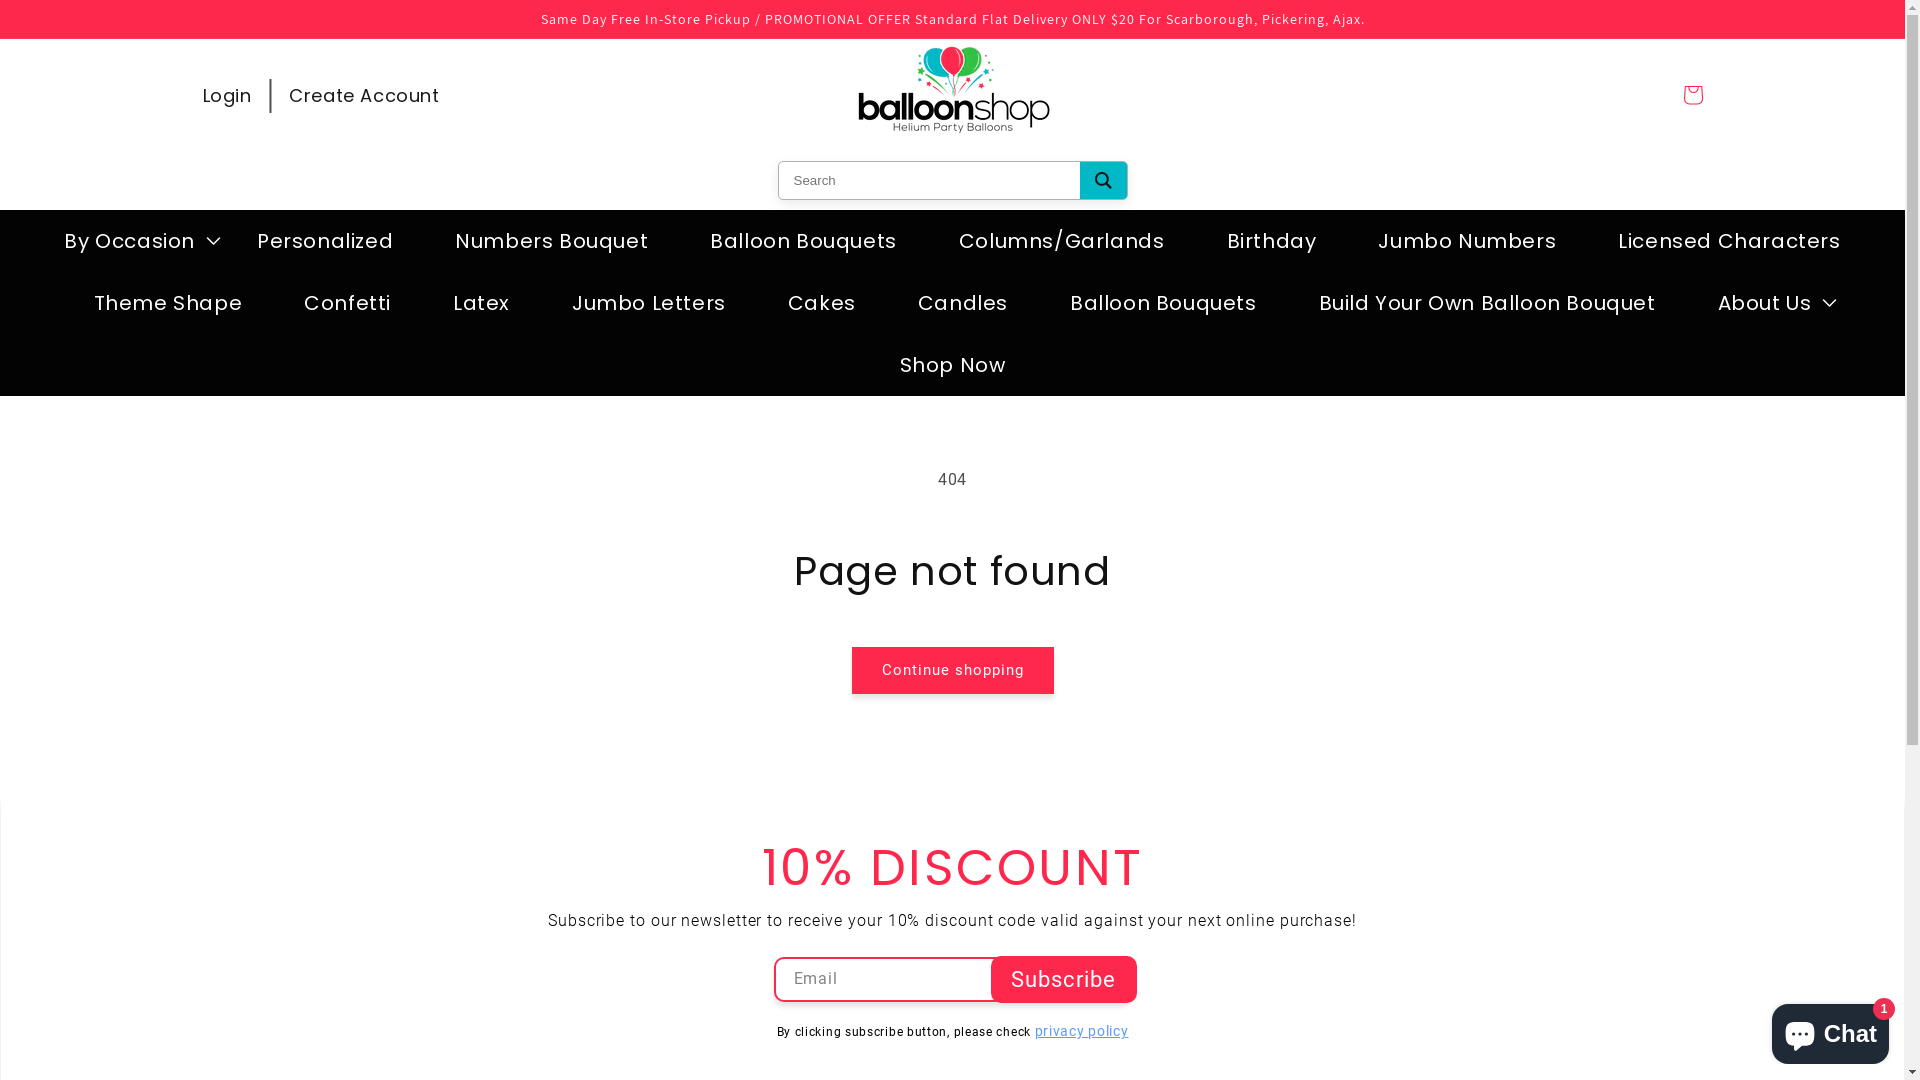 Image resolution: width=1920 pixels, height=1080 pixels. Describe the element at coordinates (1692, 95) in the screenshot. I see `Cart` at that location.